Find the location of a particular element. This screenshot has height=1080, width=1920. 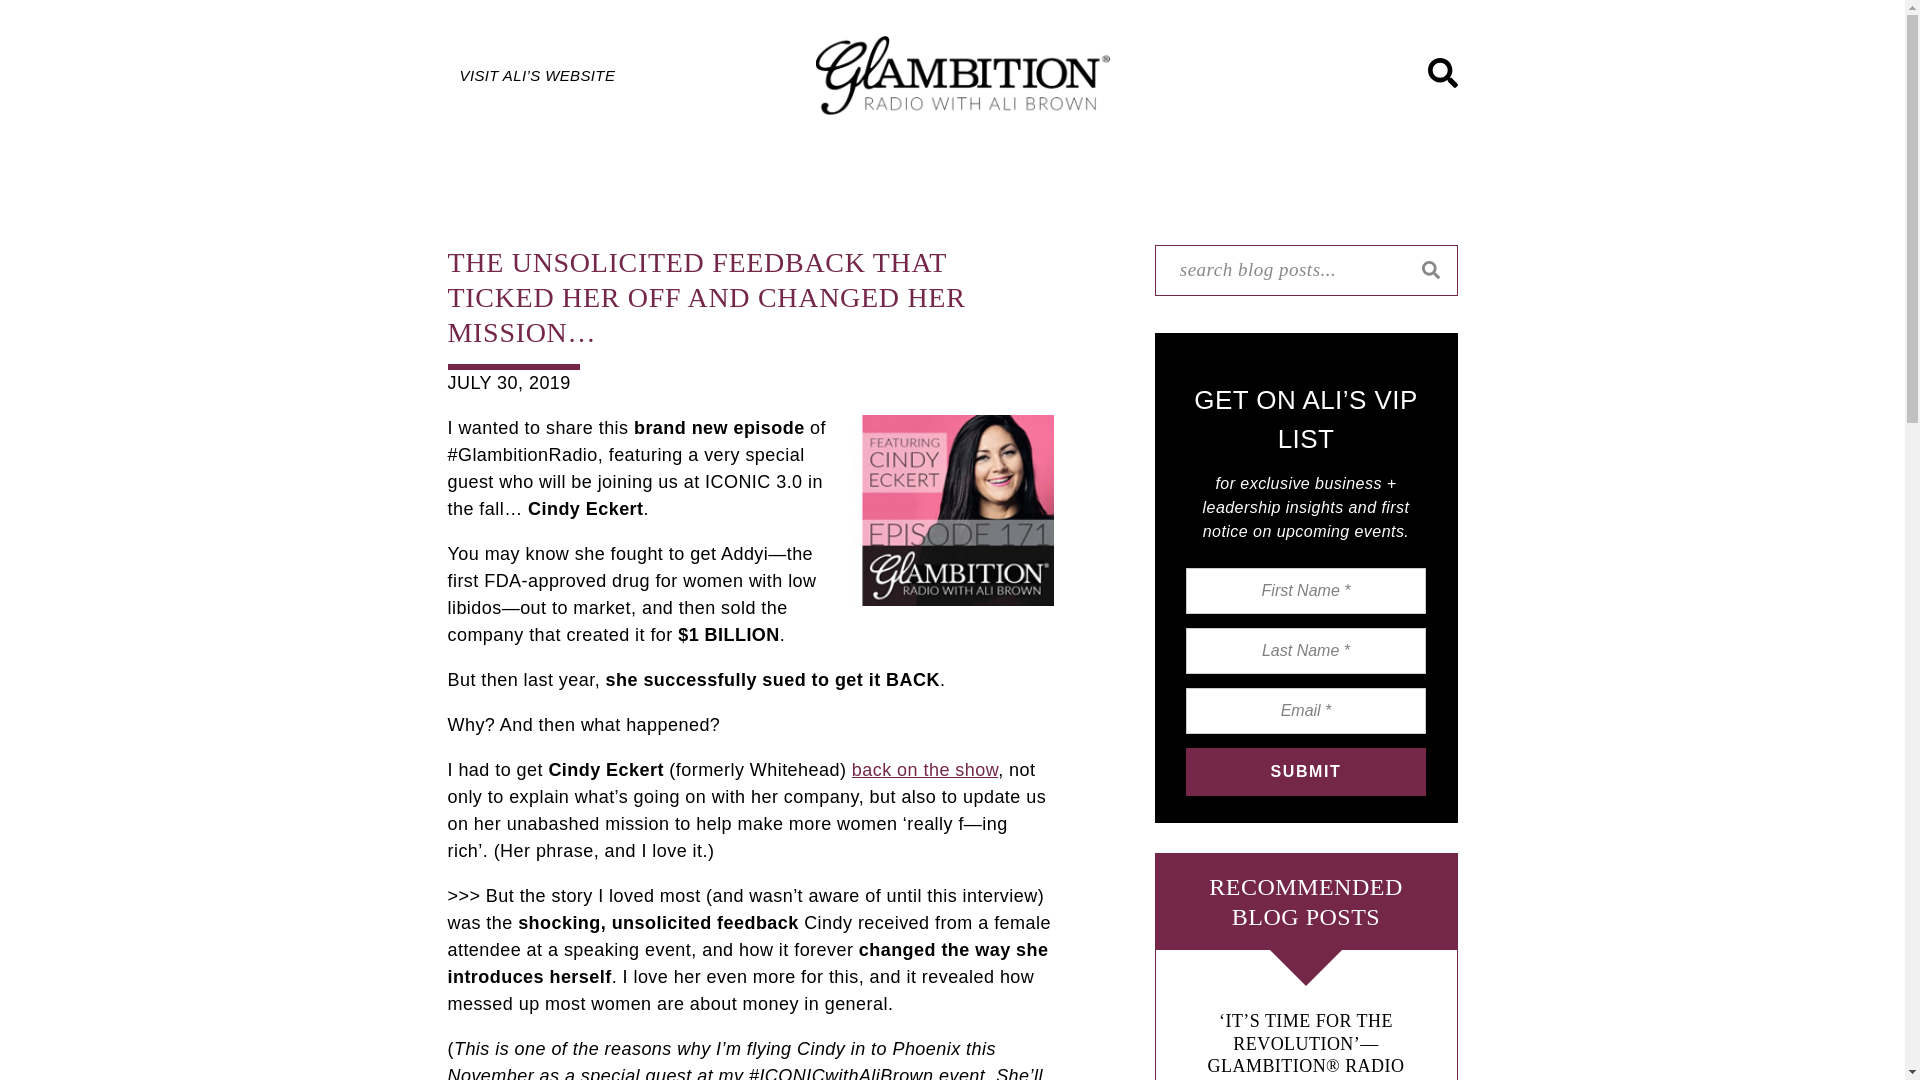

SUBMIT is located at coordinates (1306, 772).